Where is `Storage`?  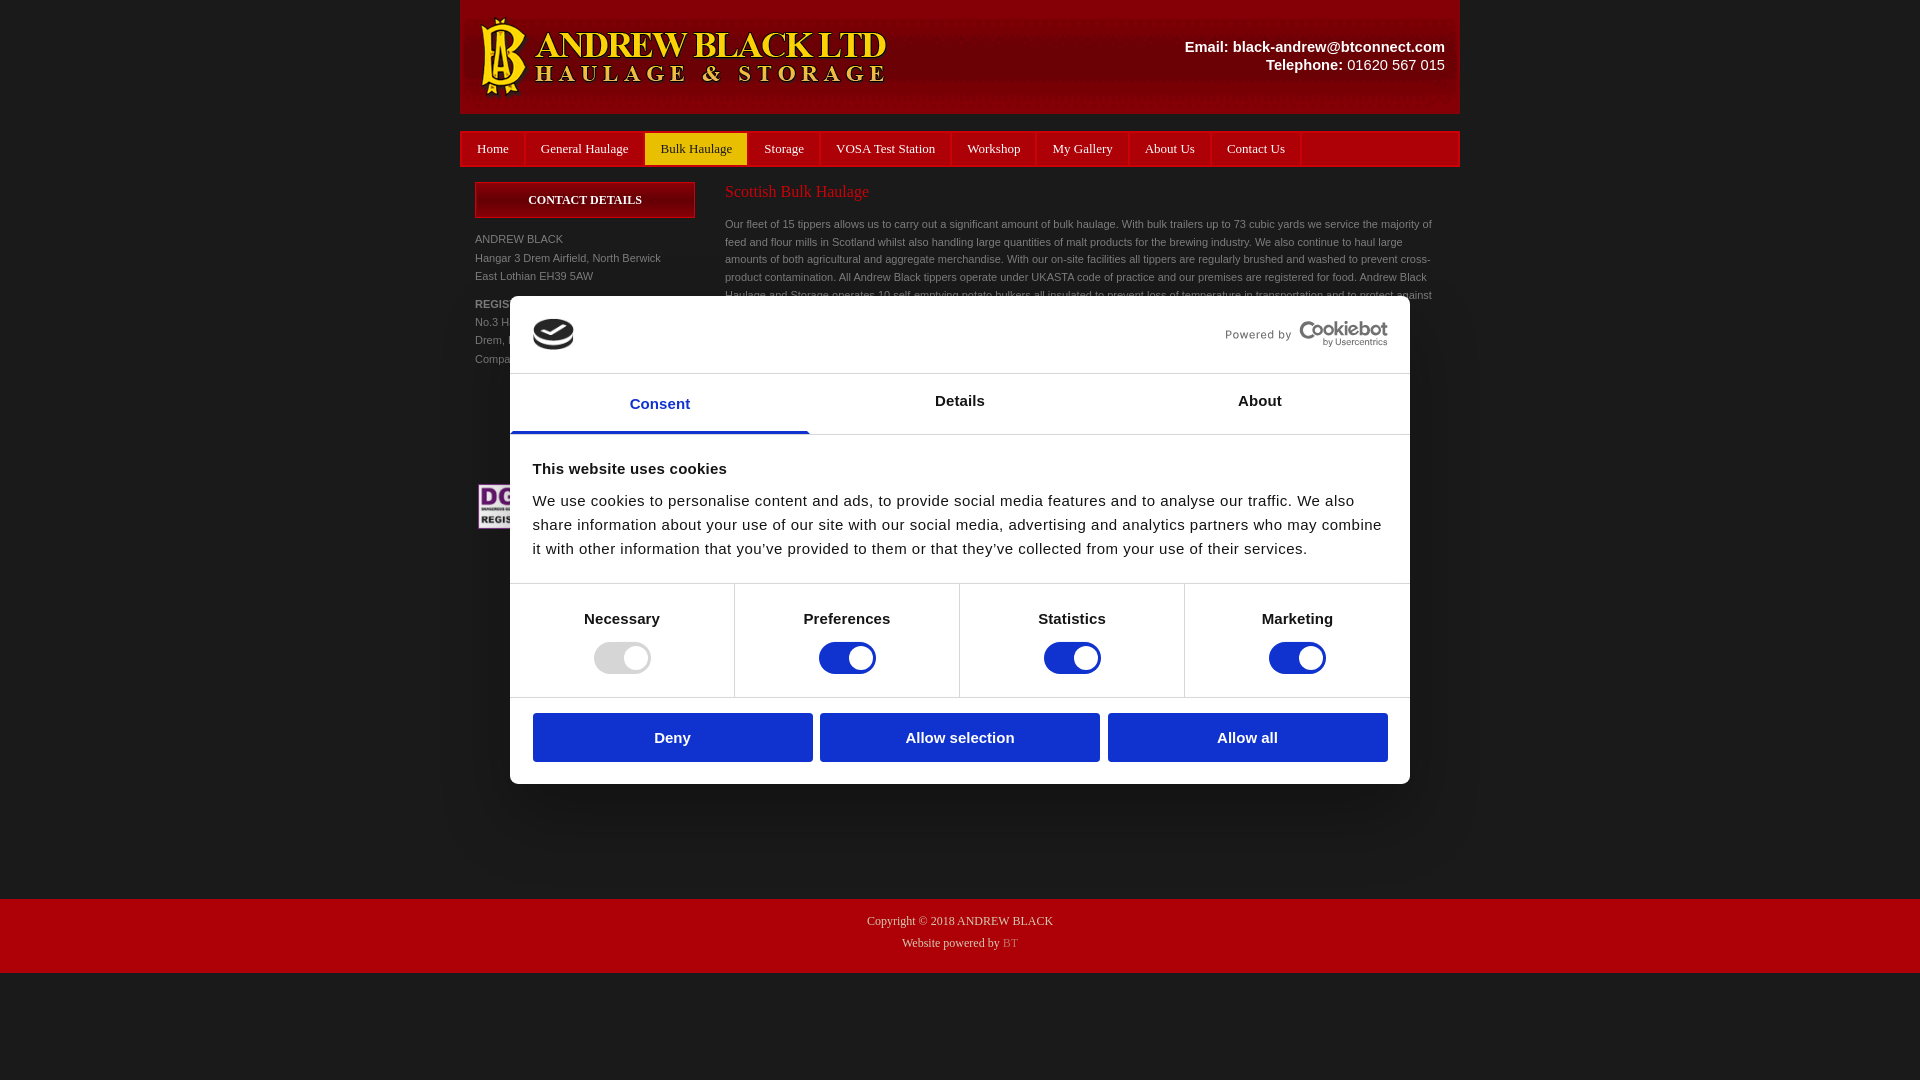
Storage is located at coordinates (784, 148).